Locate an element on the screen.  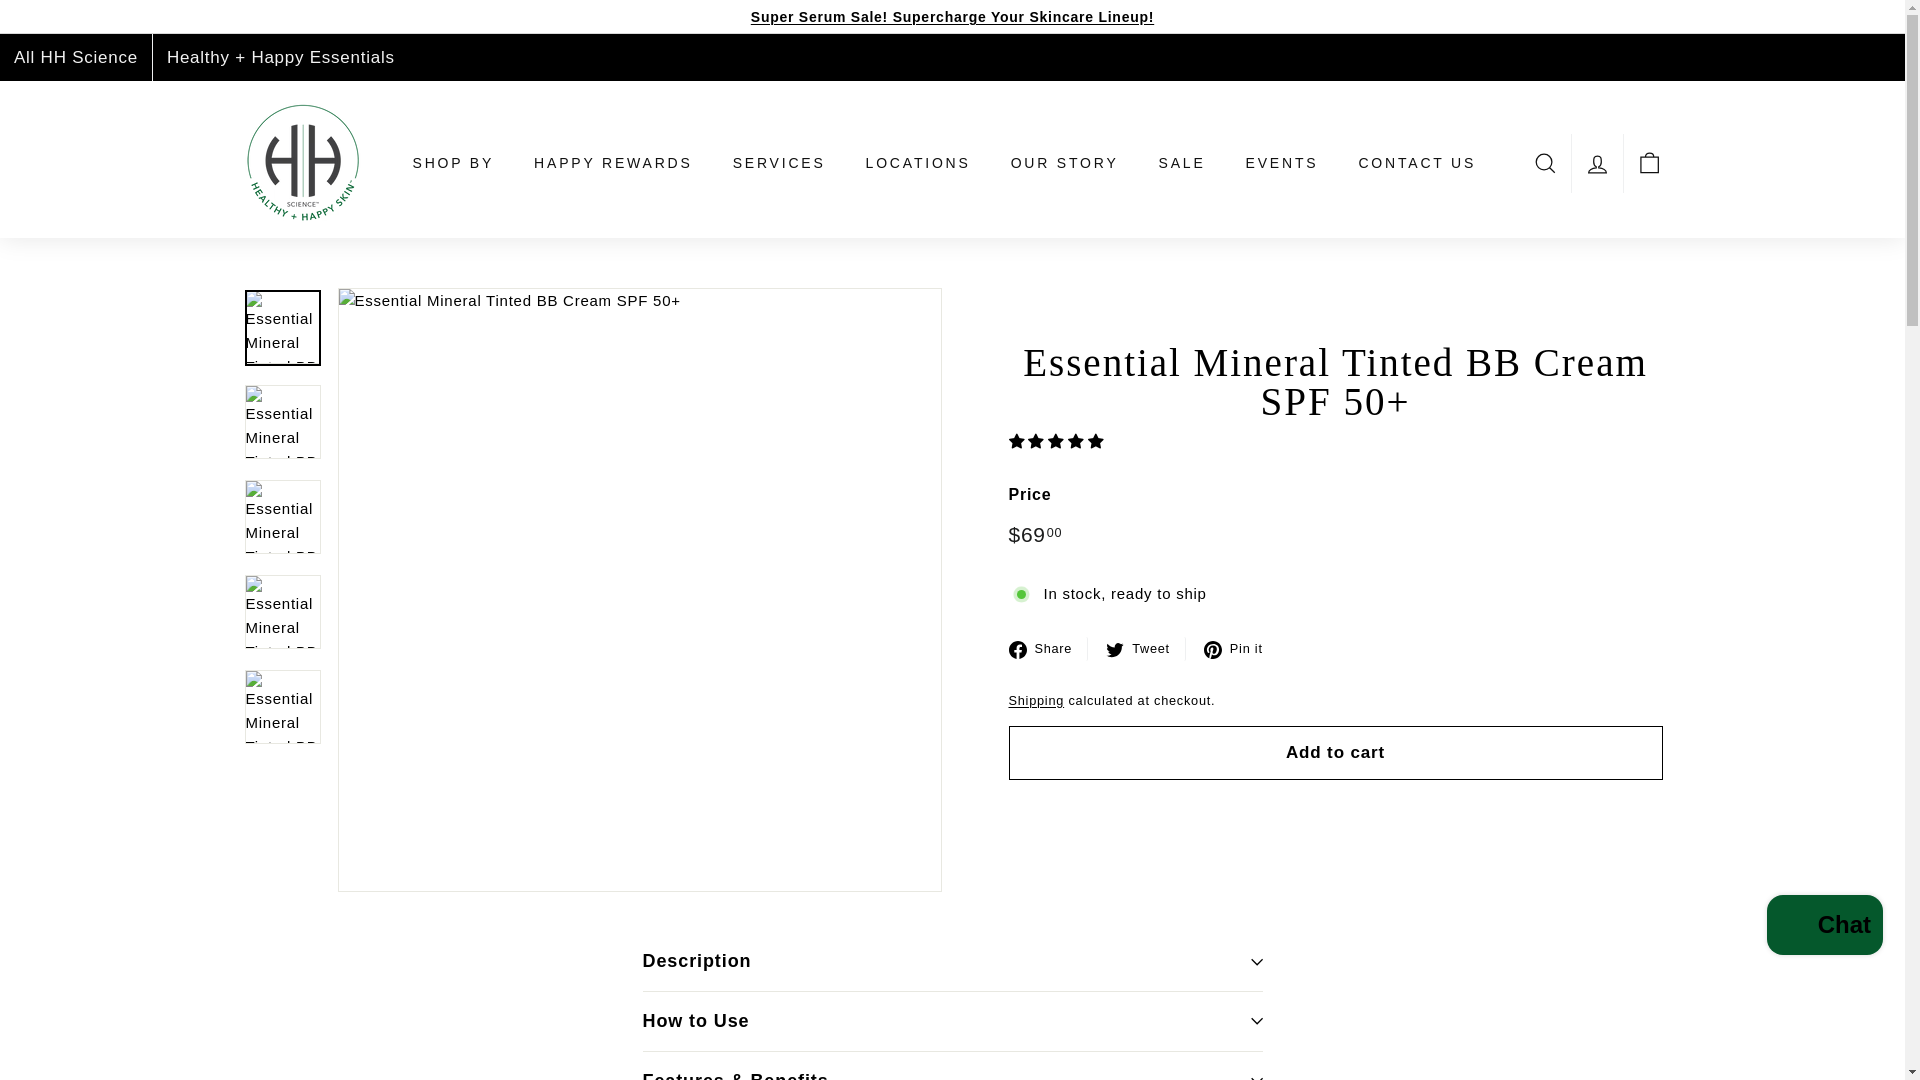
SHOP BY is located at coordinates (452, 163).